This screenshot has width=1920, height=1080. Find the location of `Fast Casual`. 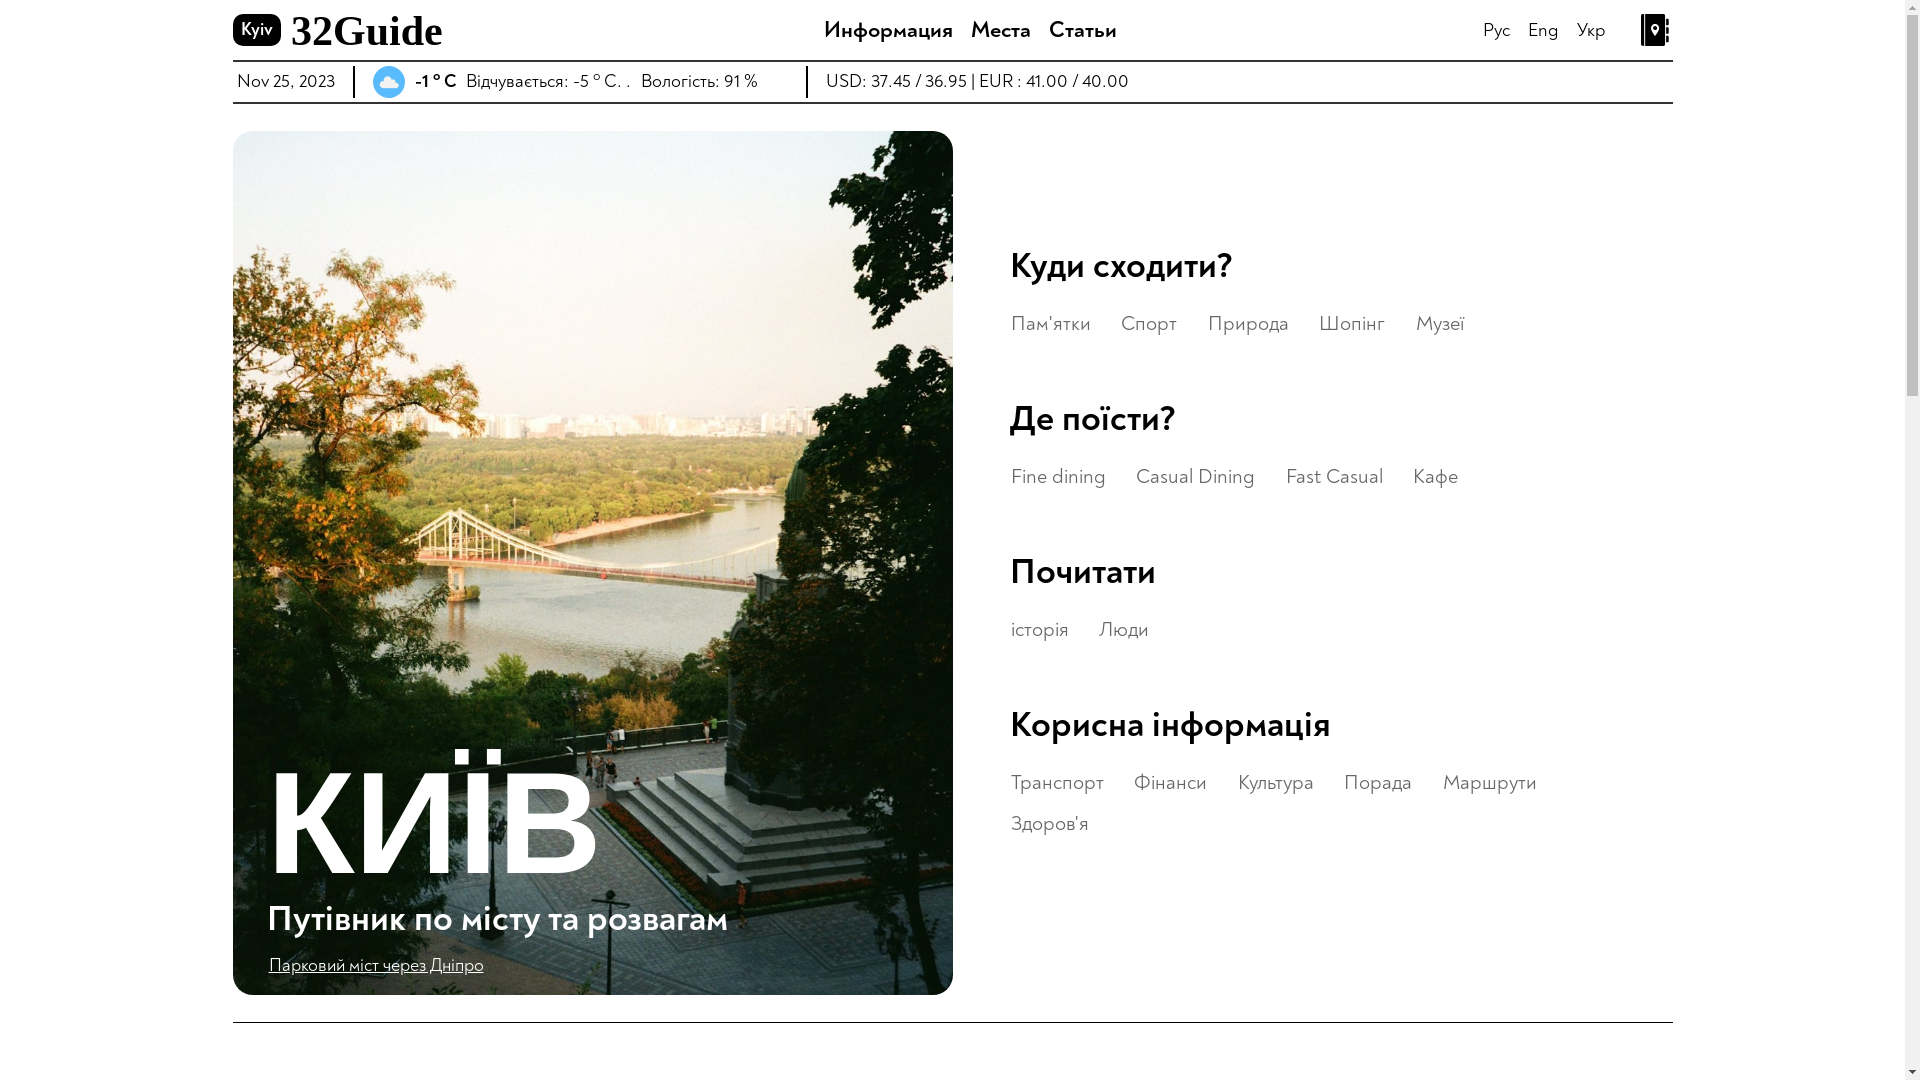

Fast Casual is located at coordinates (1334, 476).